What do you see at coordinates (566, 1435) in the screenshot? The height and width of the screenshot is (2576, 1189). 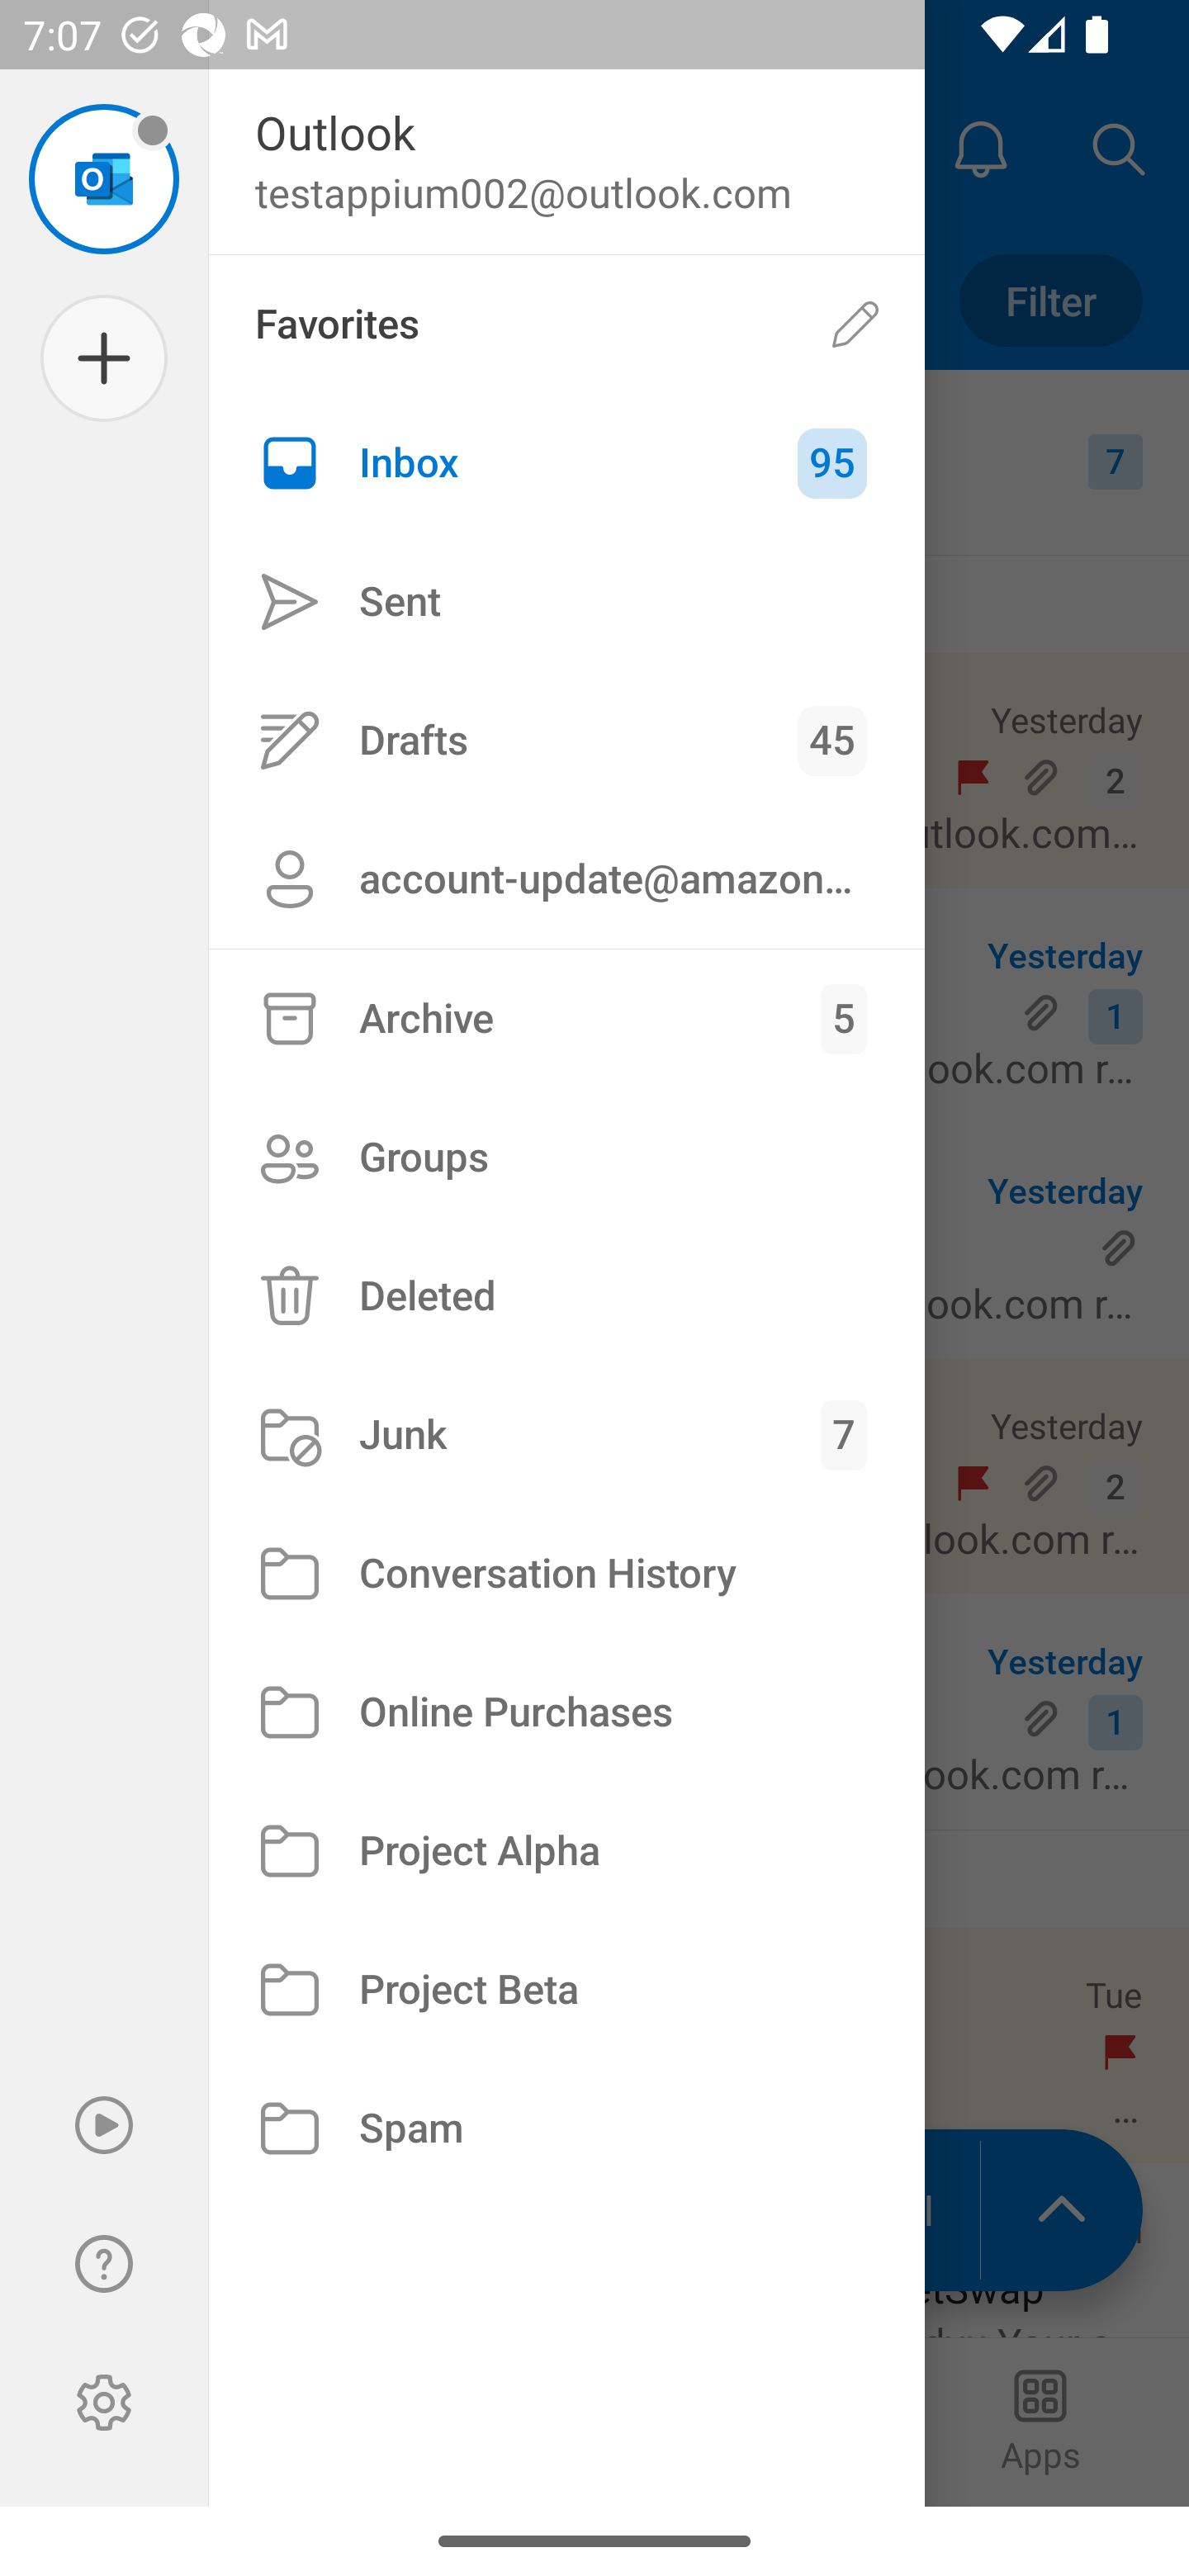 I see `Junk Junk, 5 of 10, level 1, 7 unread emails` at bounding box center [566, 1435].